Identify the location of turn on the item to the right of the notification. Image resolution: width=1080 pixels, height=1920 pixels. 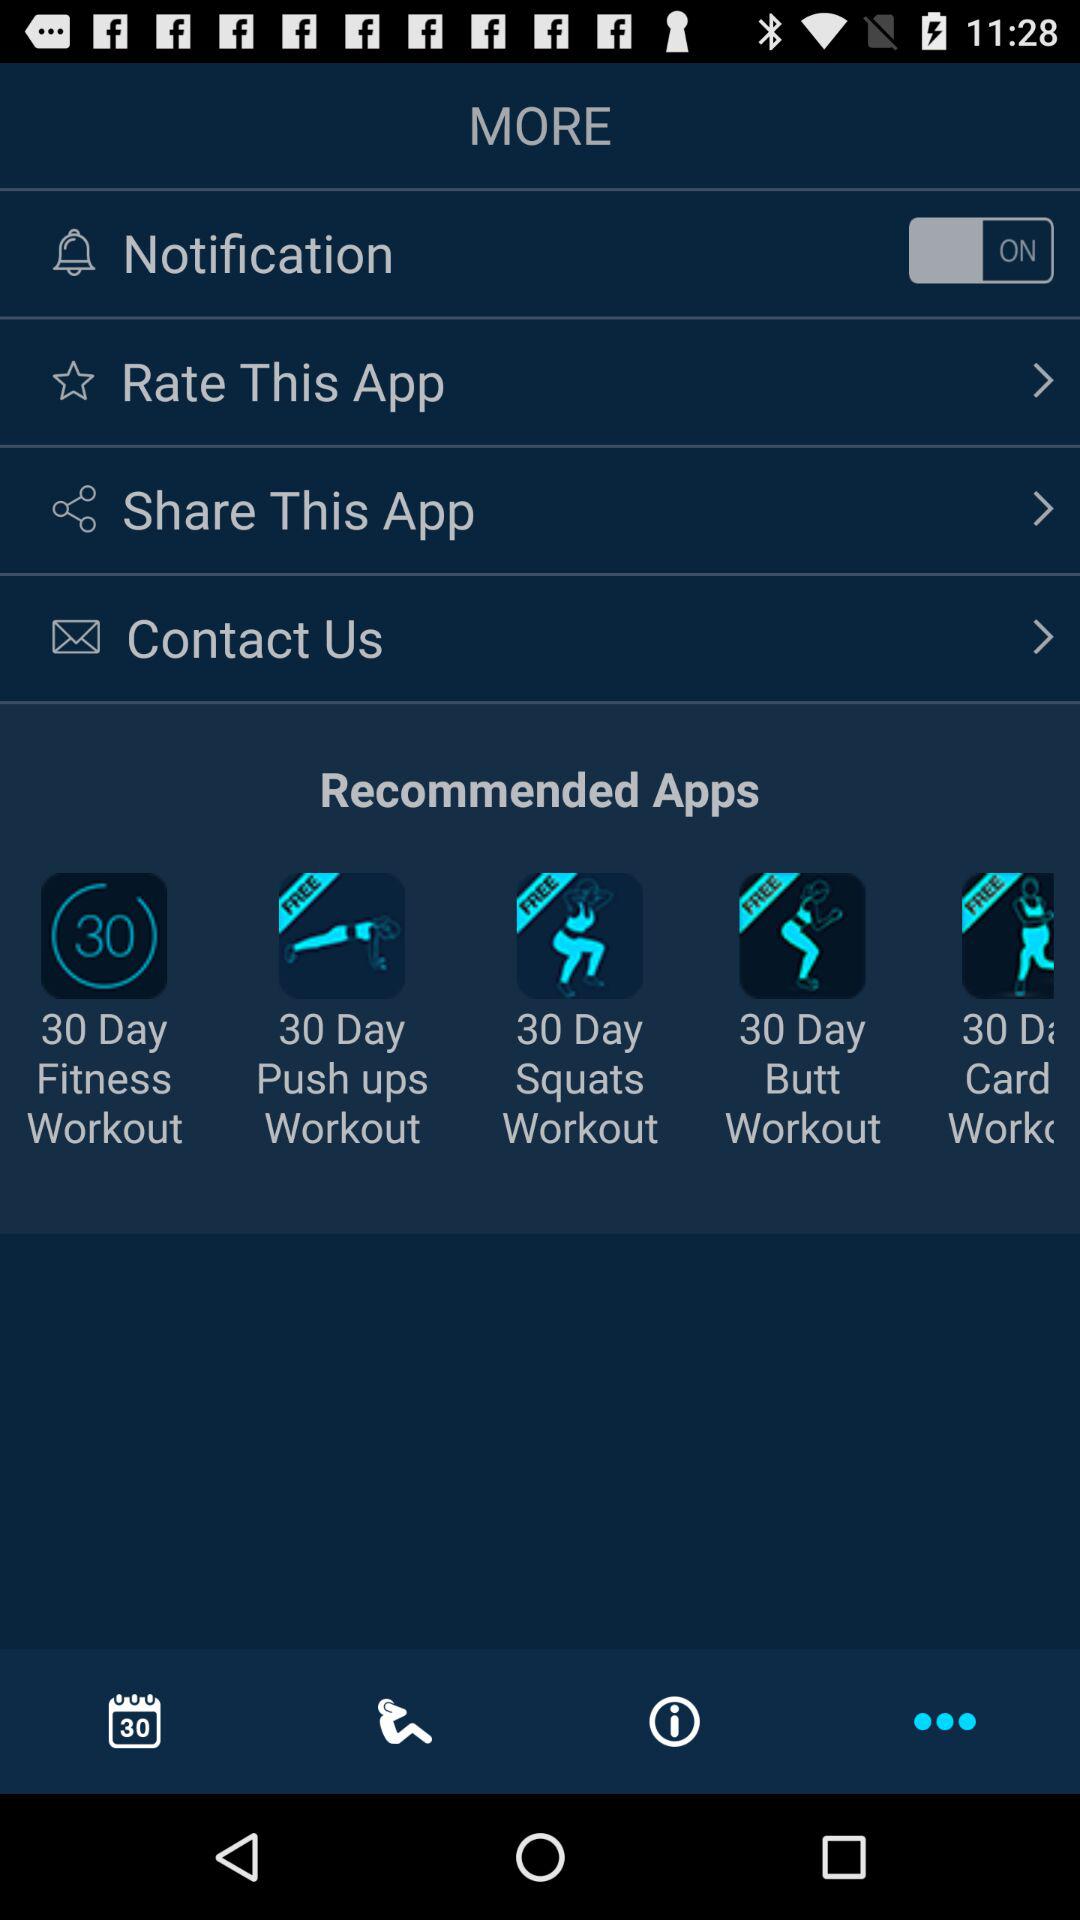
(980, 250).